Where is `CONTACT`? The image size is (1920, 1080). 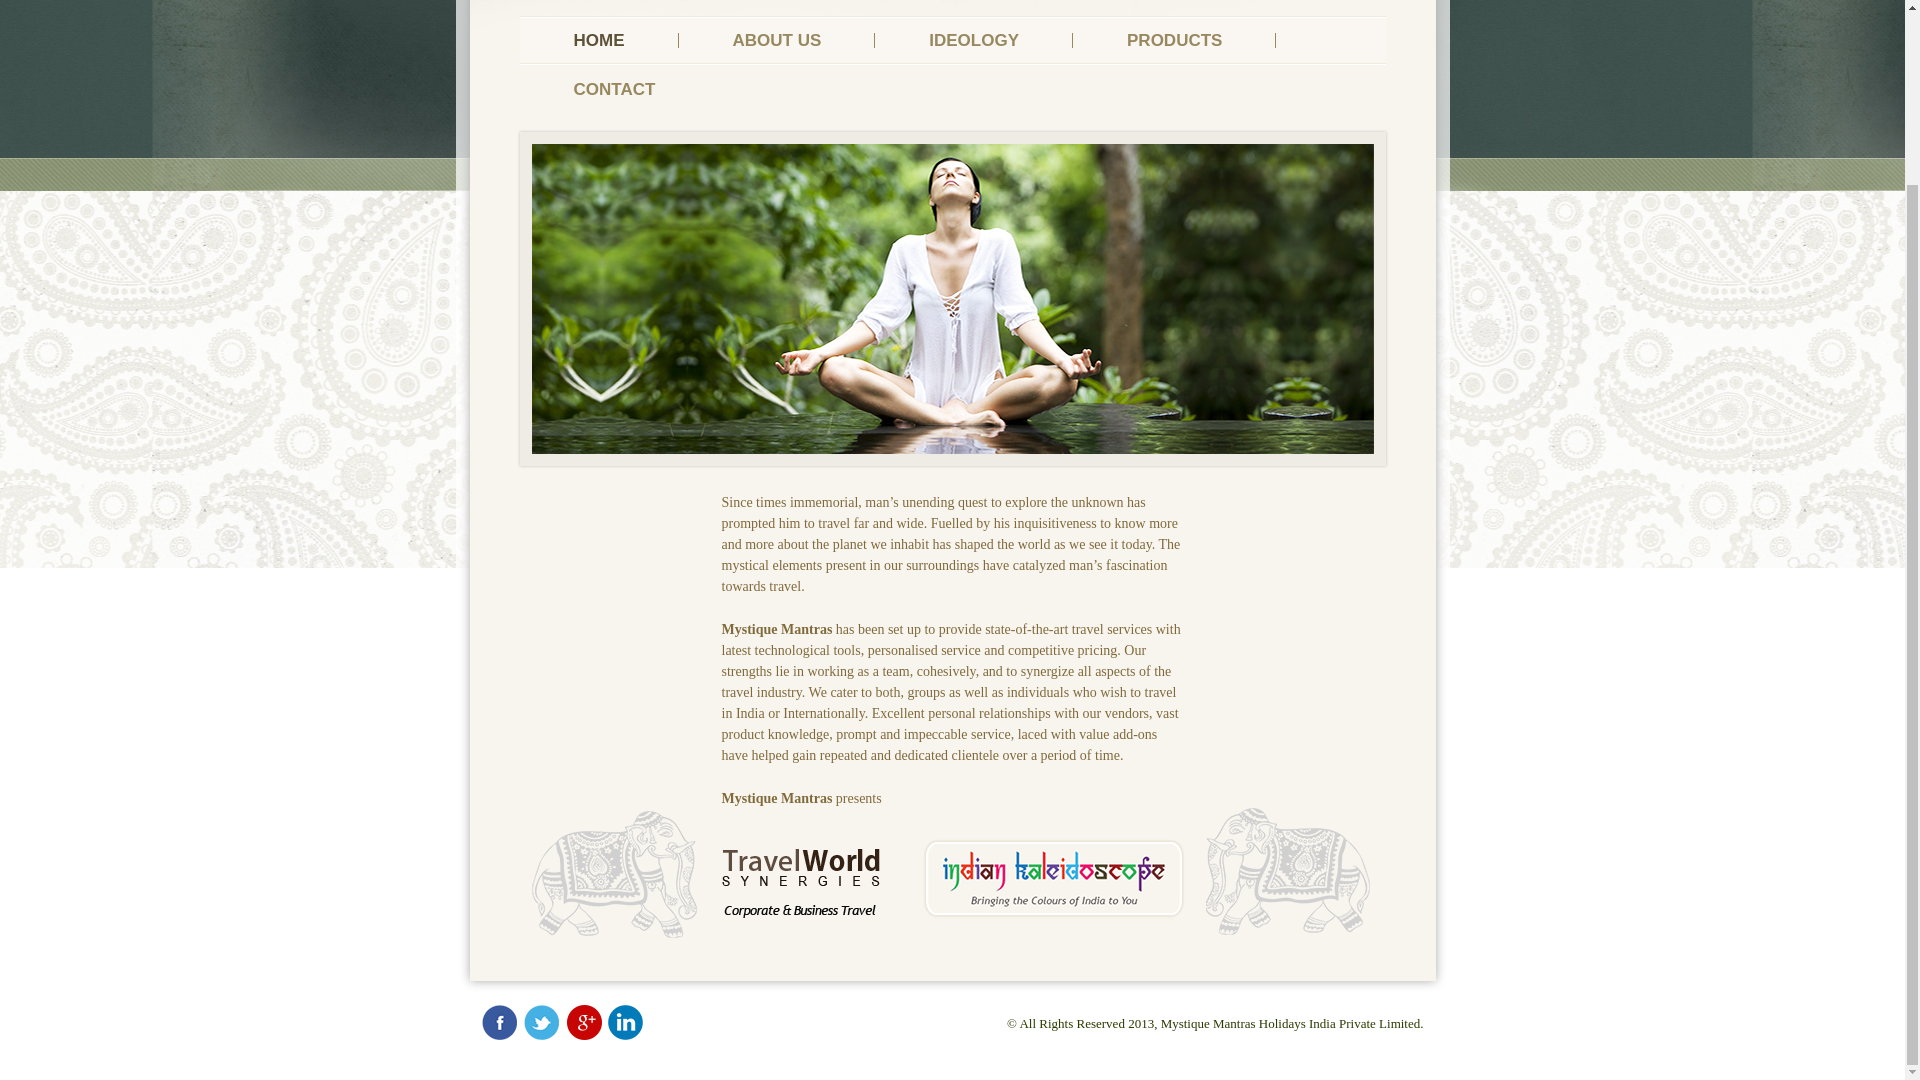
CONTACT is located at coordinates (615, 89).